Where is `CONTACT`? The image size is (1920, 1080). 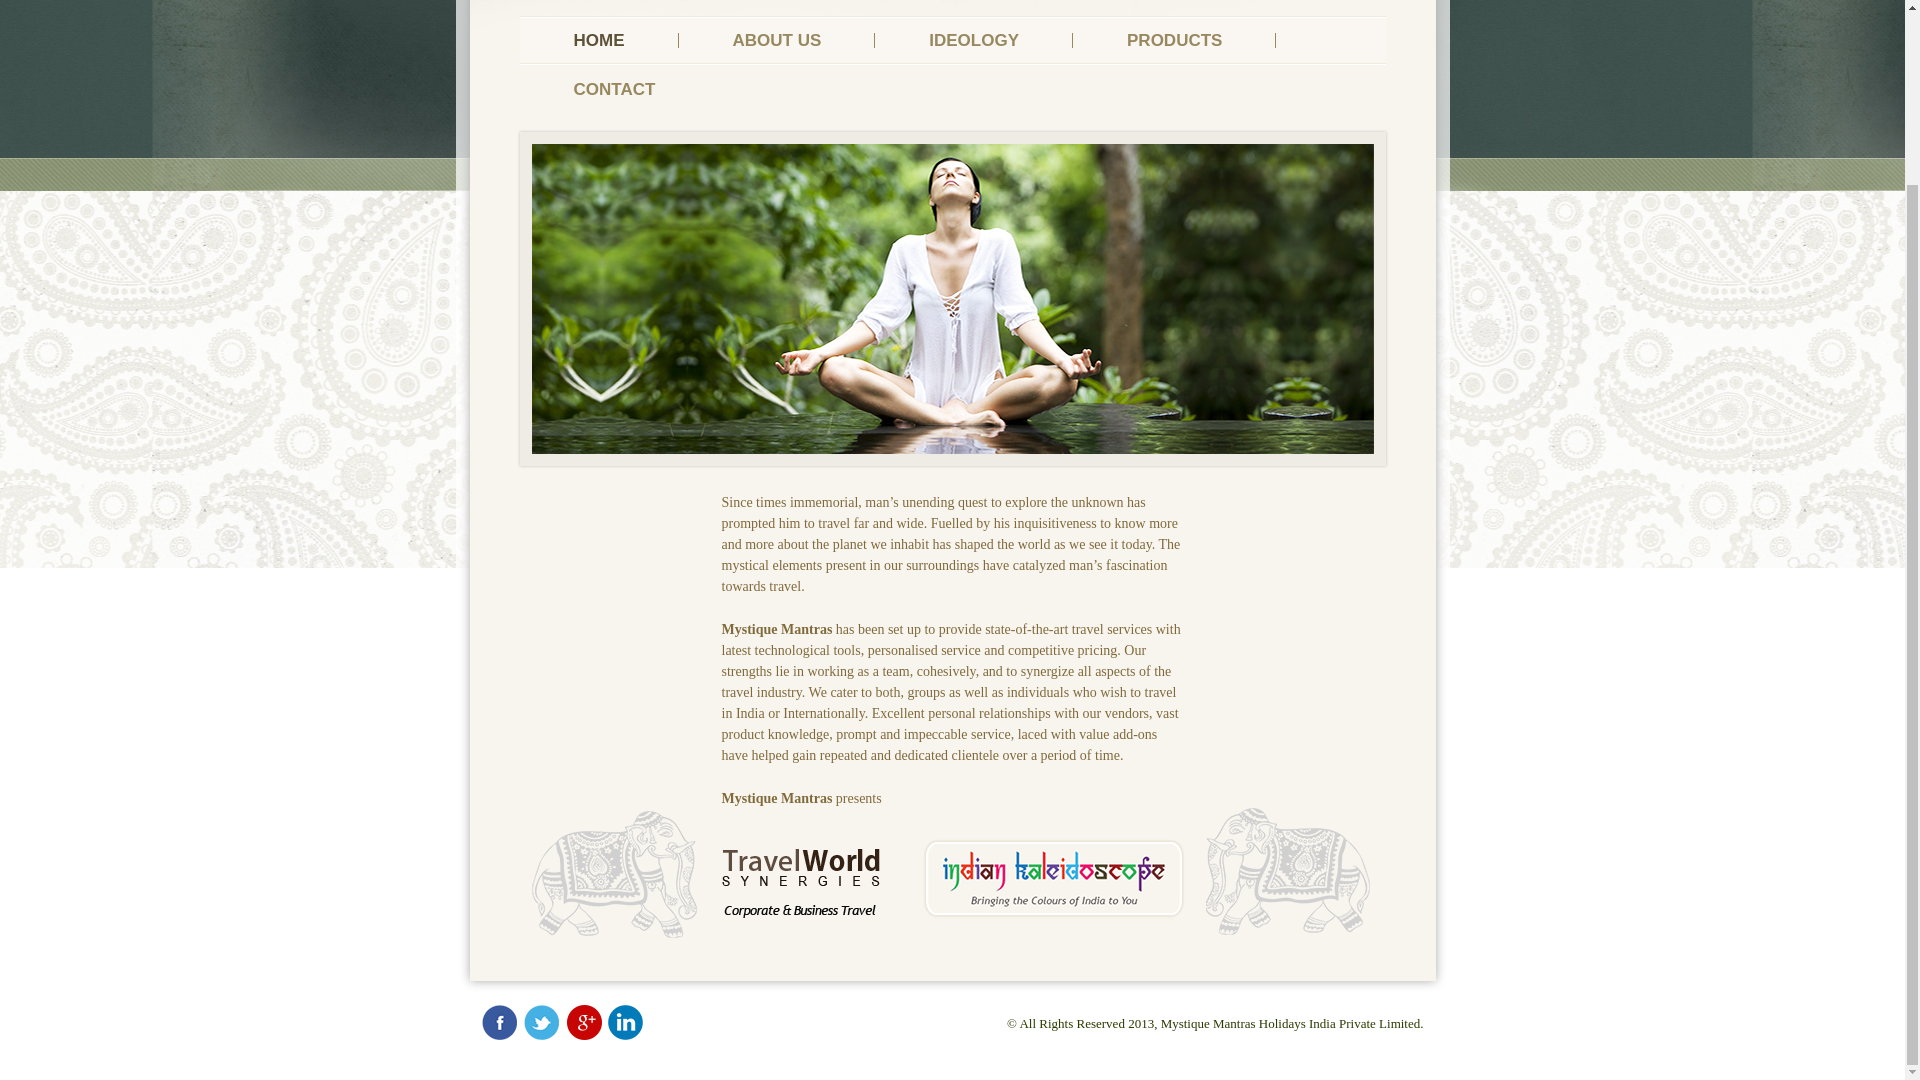
CONTACT is located at coordinates (615, 89).